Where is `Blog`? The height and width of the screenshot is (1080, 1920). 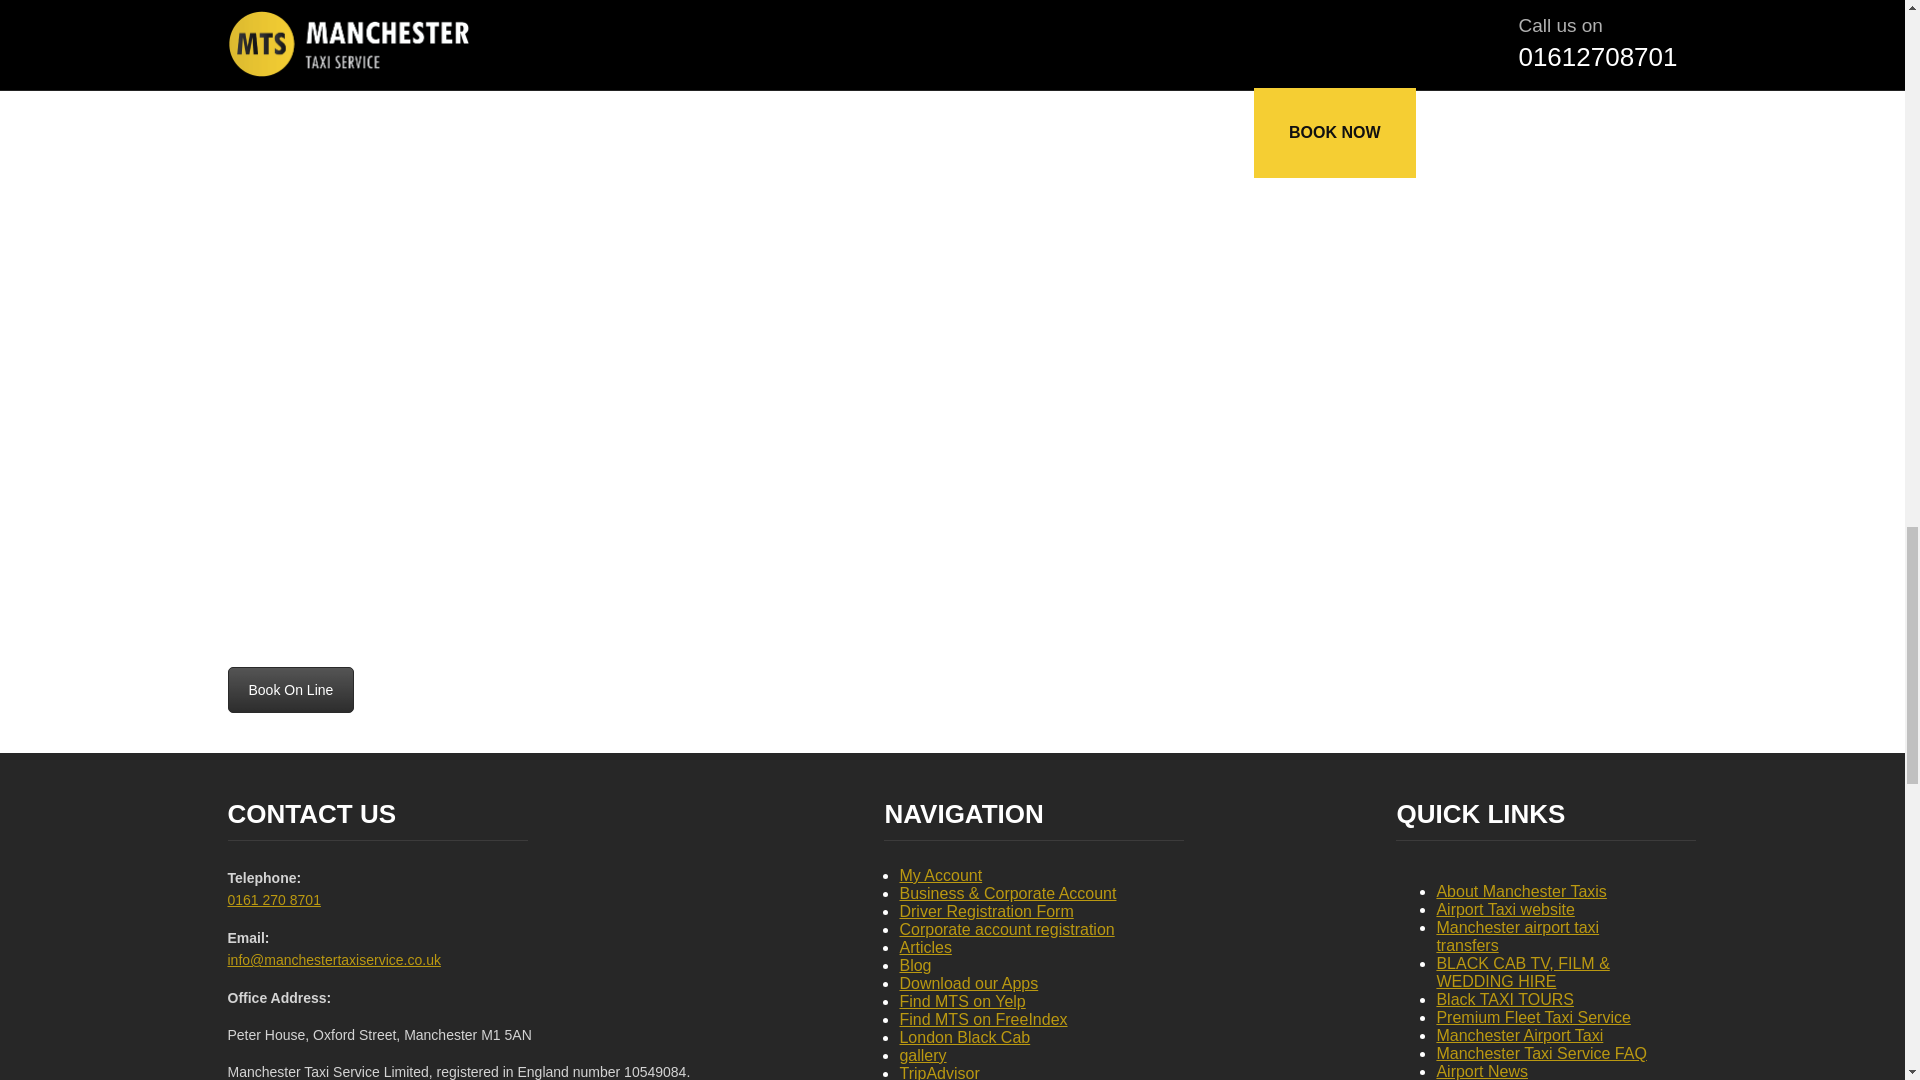
Blog is located at coordinates (914, 965).